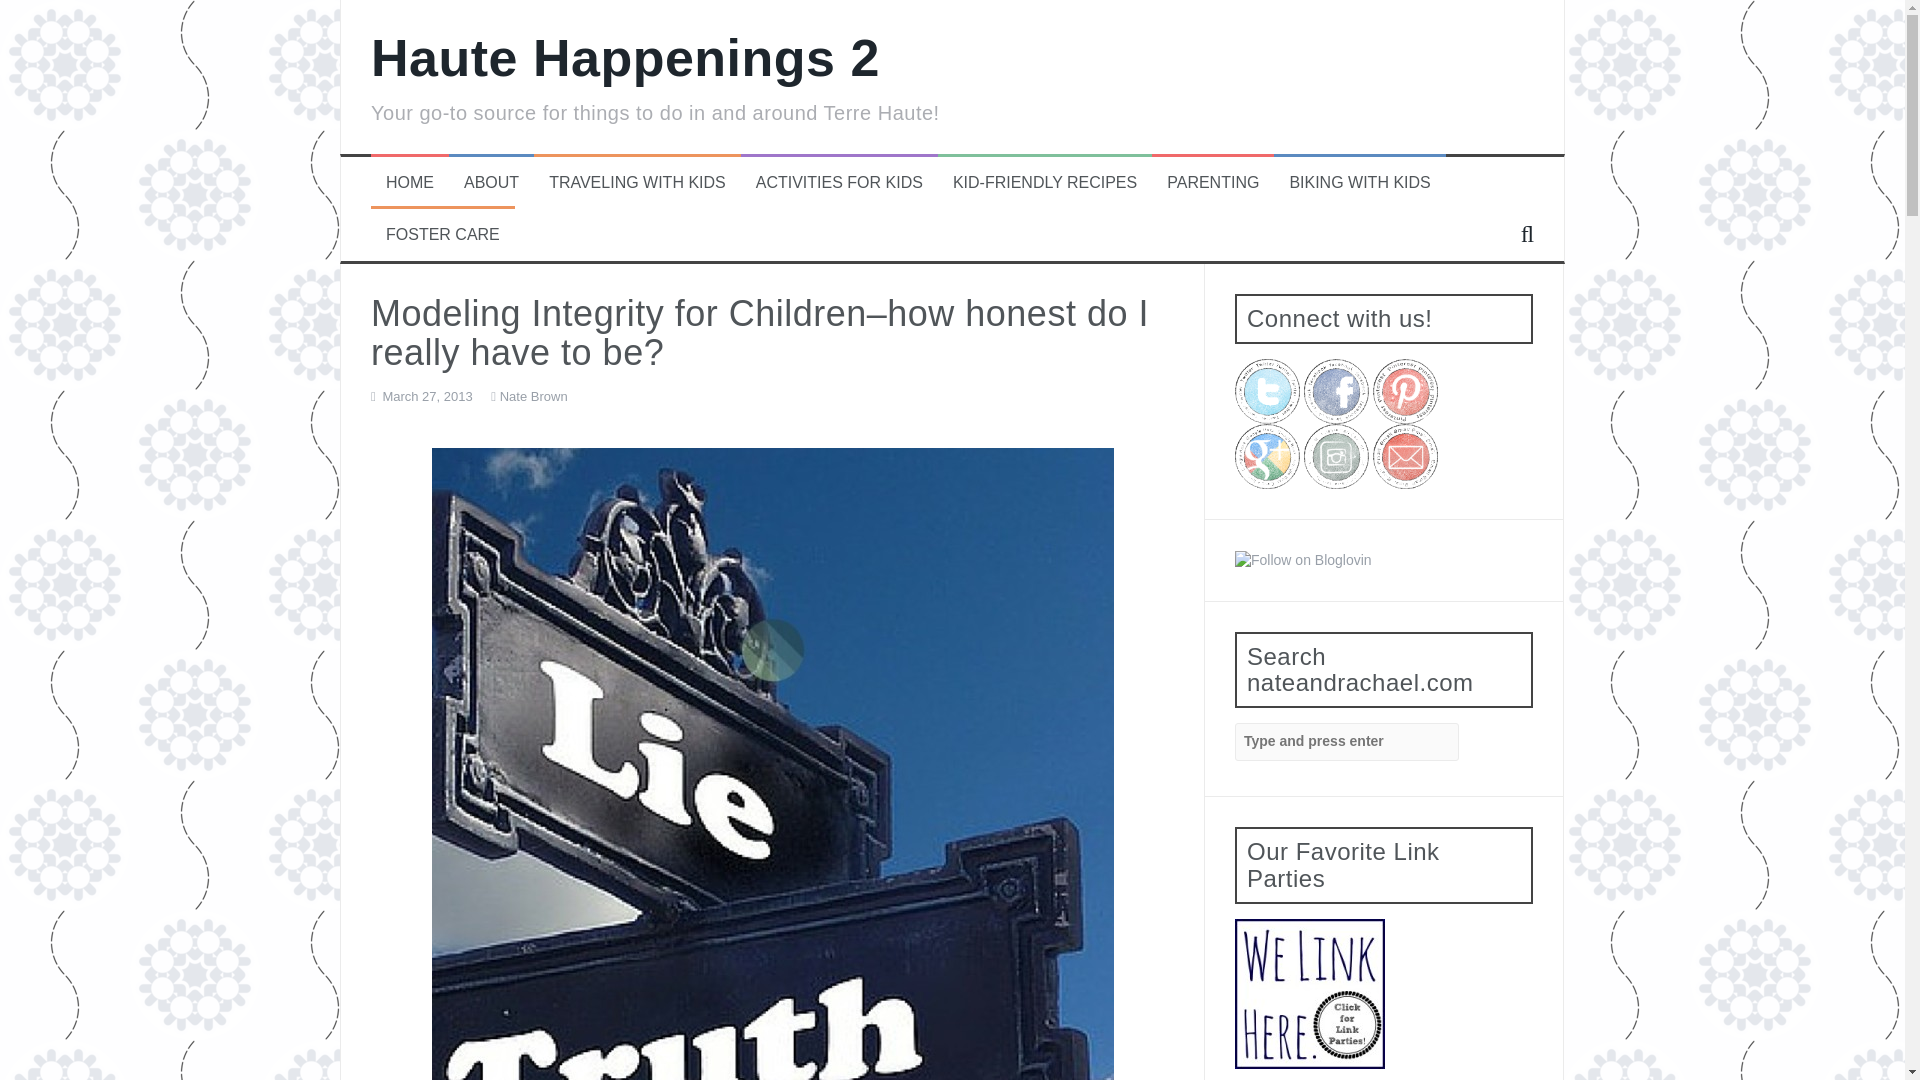 The image size is (1920, 1080). Describe the element at coordinates (1044, 183) in the screenshot. I see `KID-FRIENDLY RECIPES` at that location.